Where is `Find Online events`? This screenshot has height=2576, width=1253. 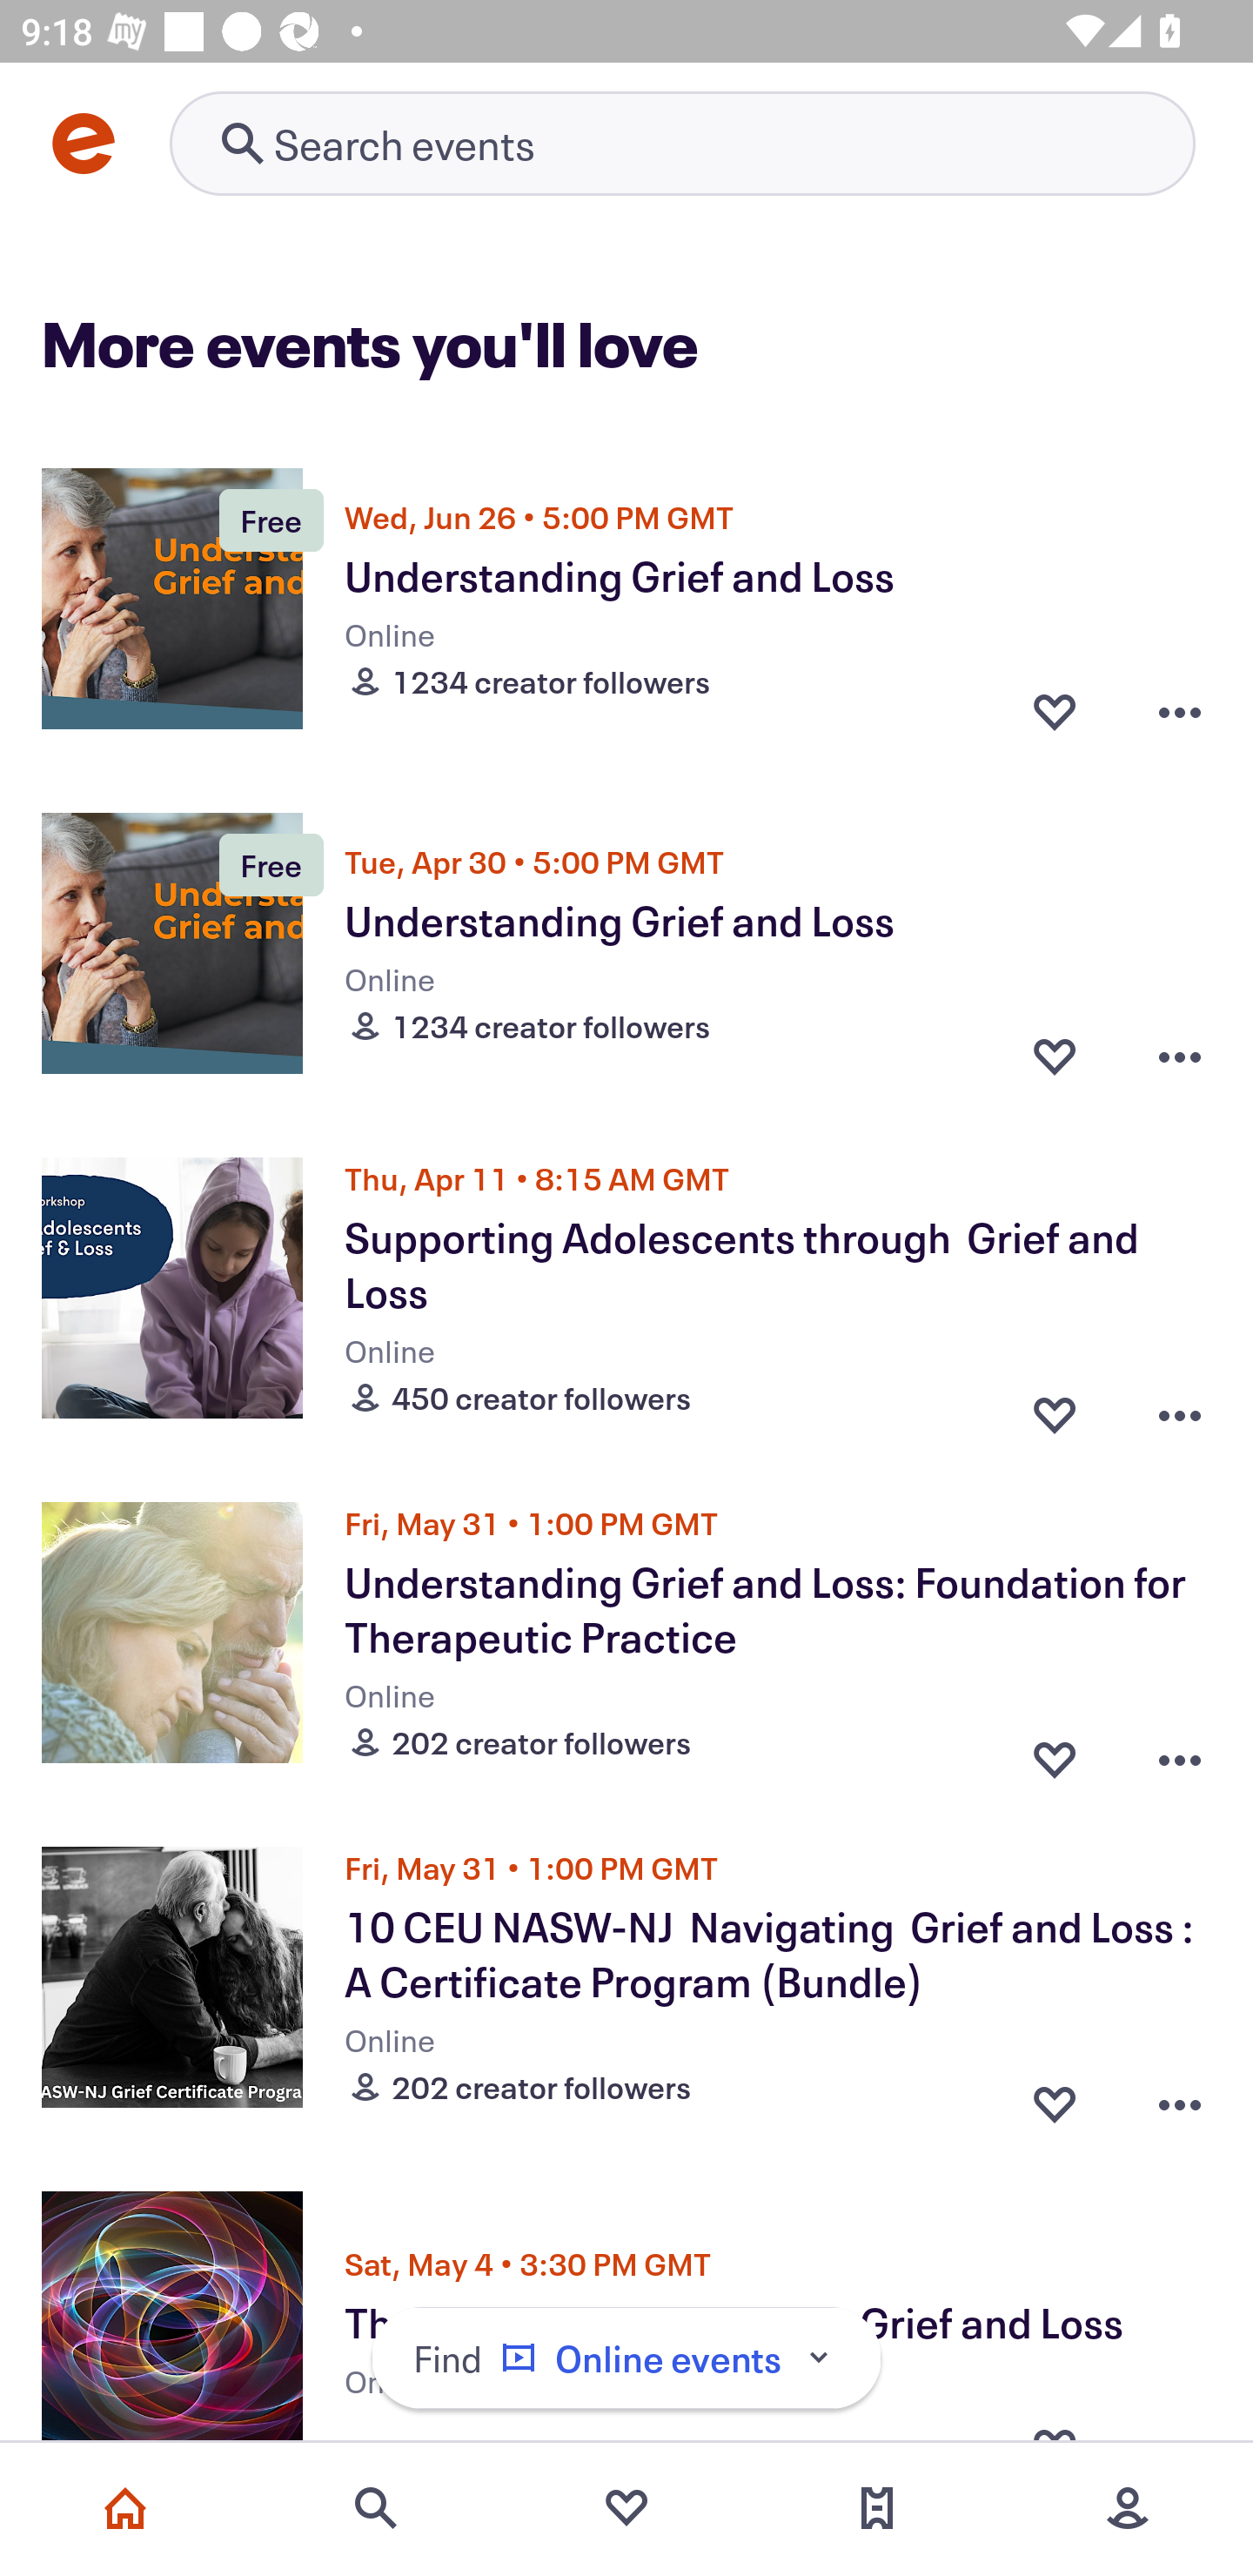 Find Online events is located at coordinates (626, 2358).